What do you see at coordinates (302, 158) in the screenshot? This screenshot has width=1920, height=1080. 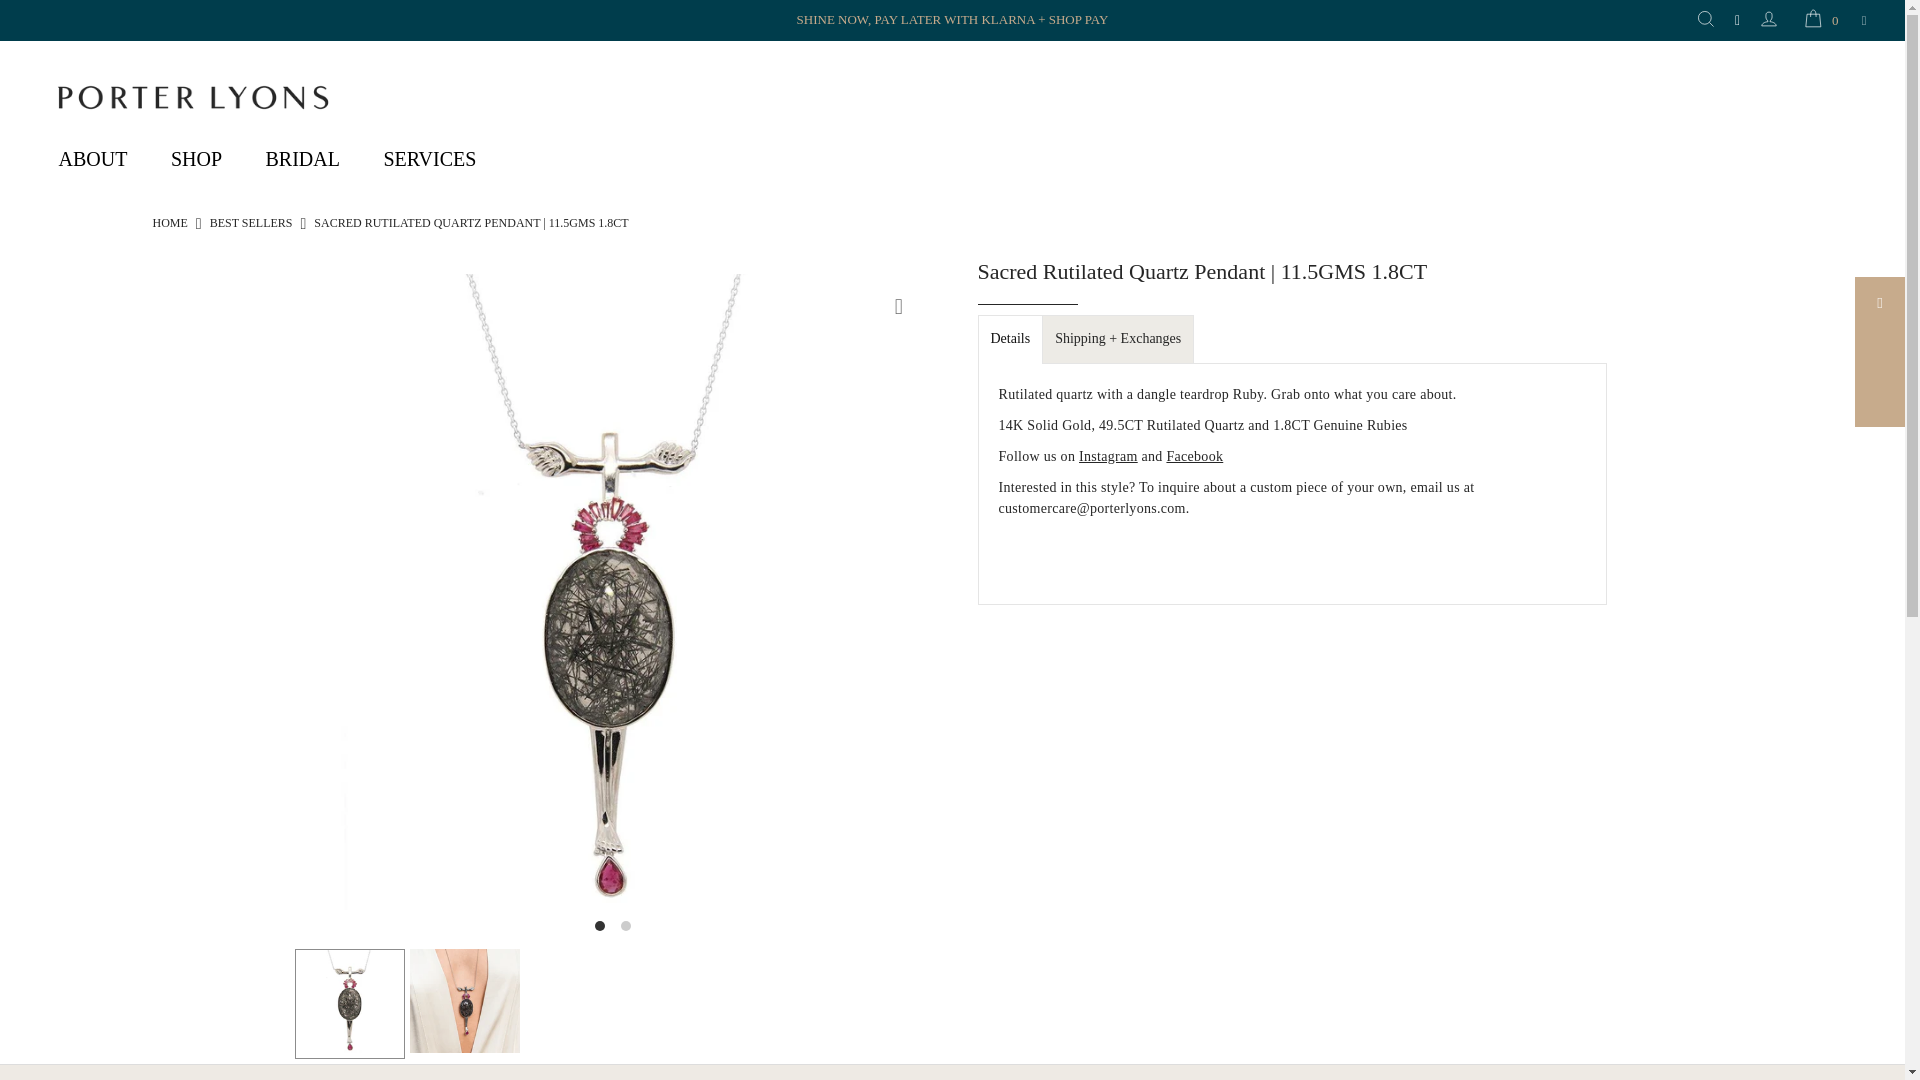 I see `BRIDAL` at bounding box center [302, 158].